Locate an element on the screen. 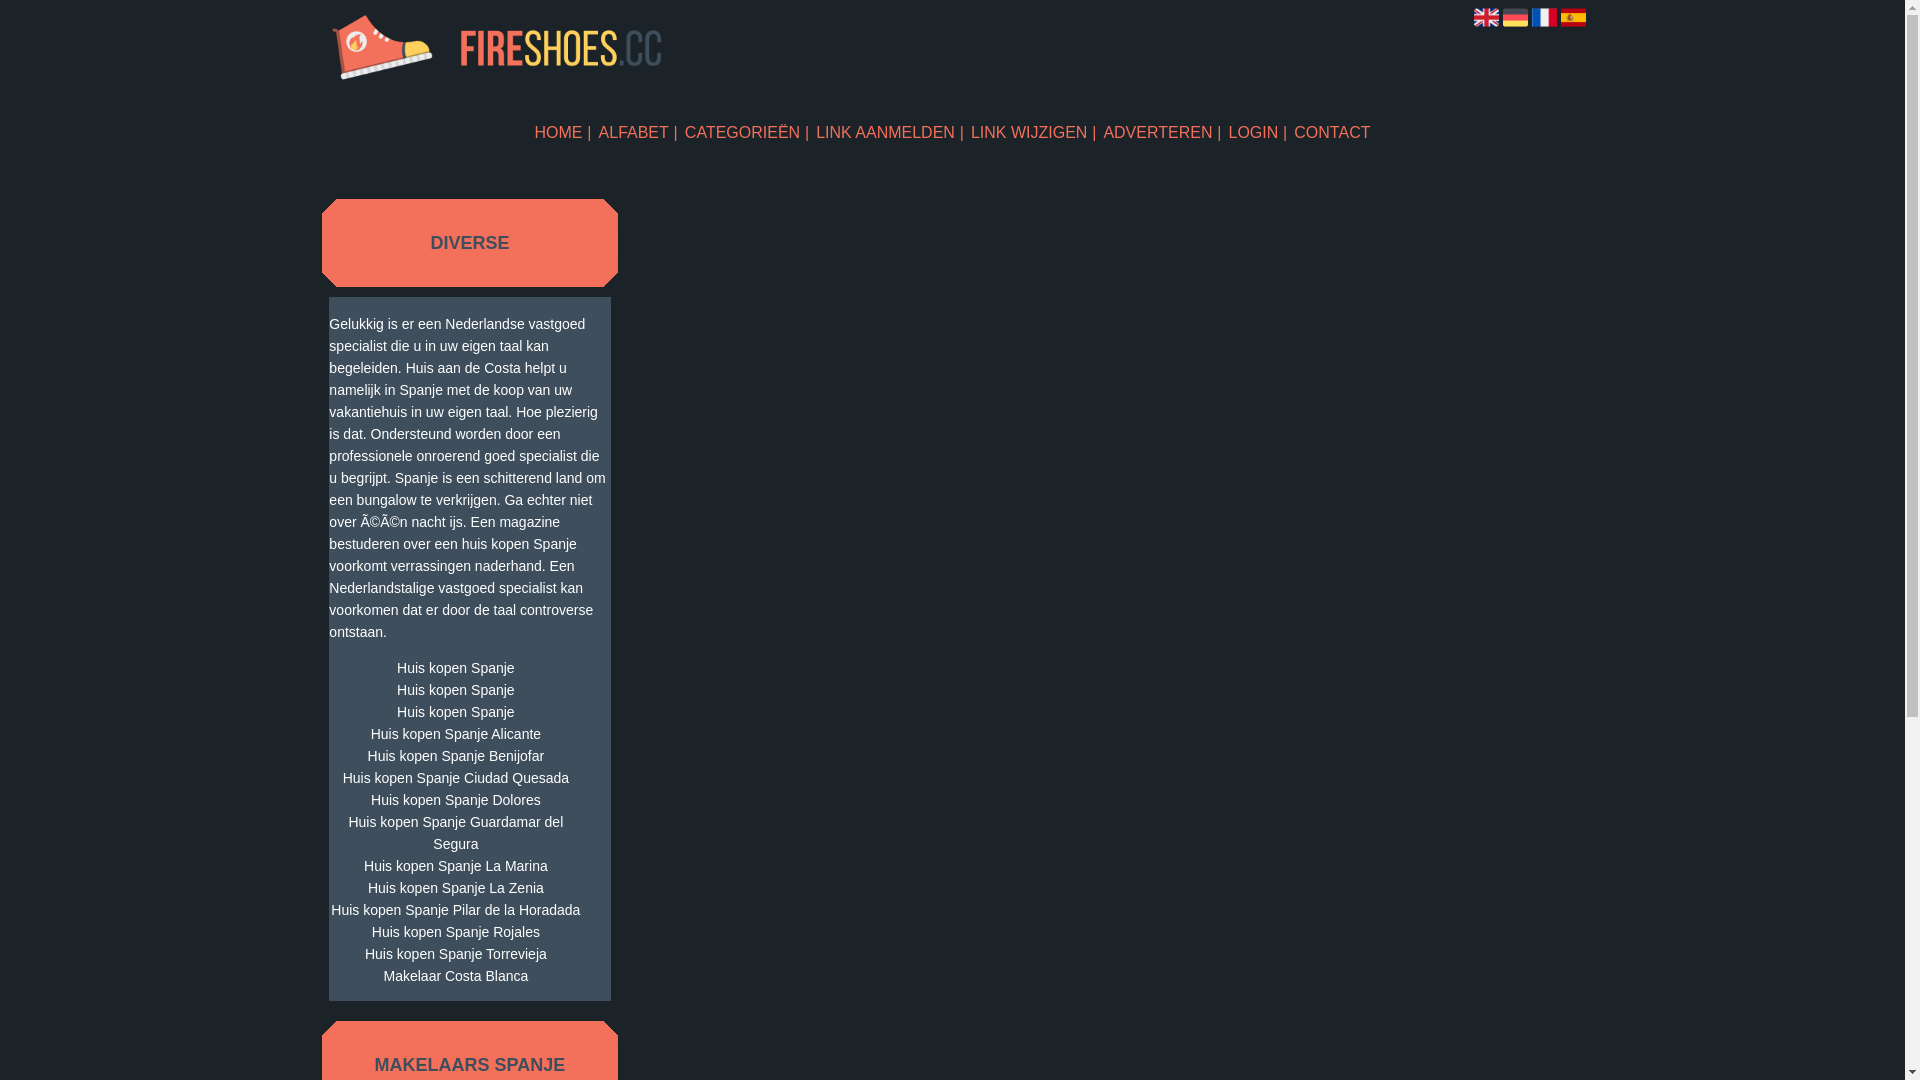  LOGIN is located at coordinates (1258, 132).